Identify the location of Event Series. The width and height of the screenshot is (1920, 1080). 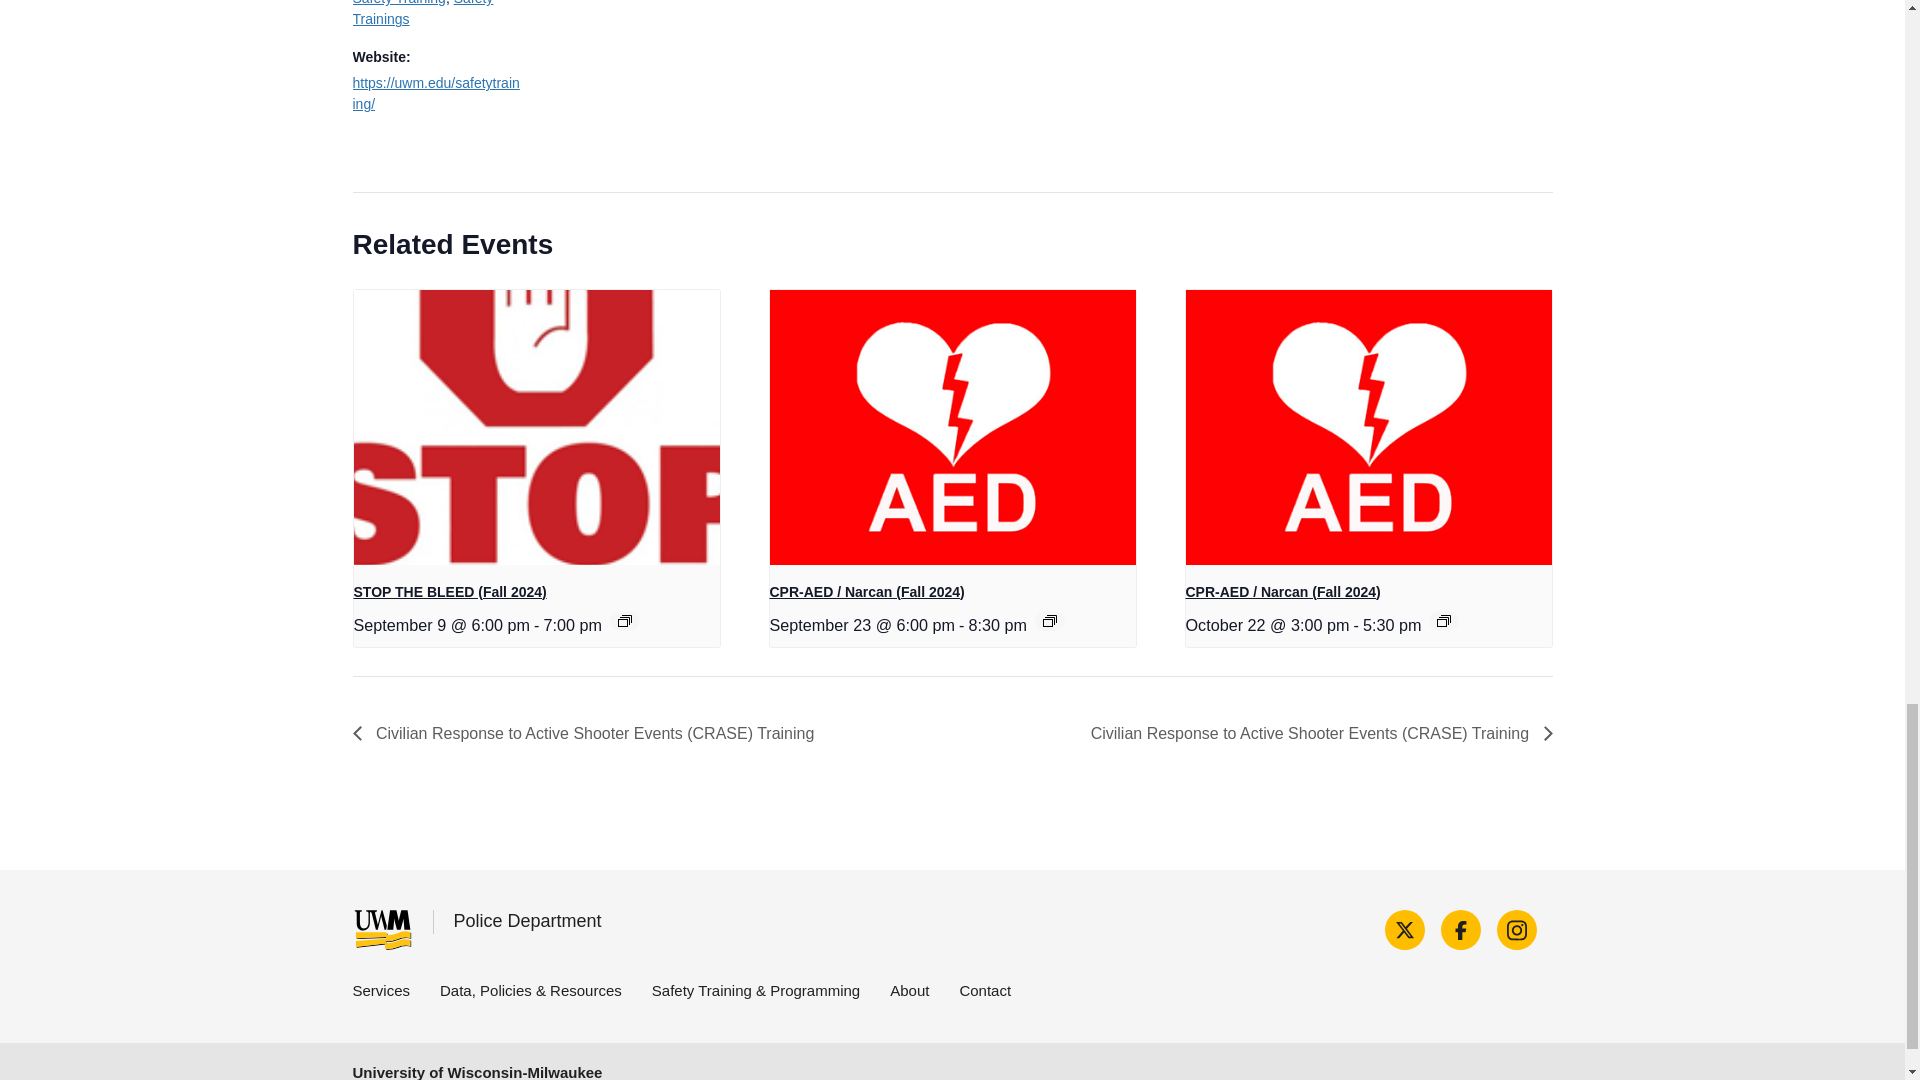
(624, 620).